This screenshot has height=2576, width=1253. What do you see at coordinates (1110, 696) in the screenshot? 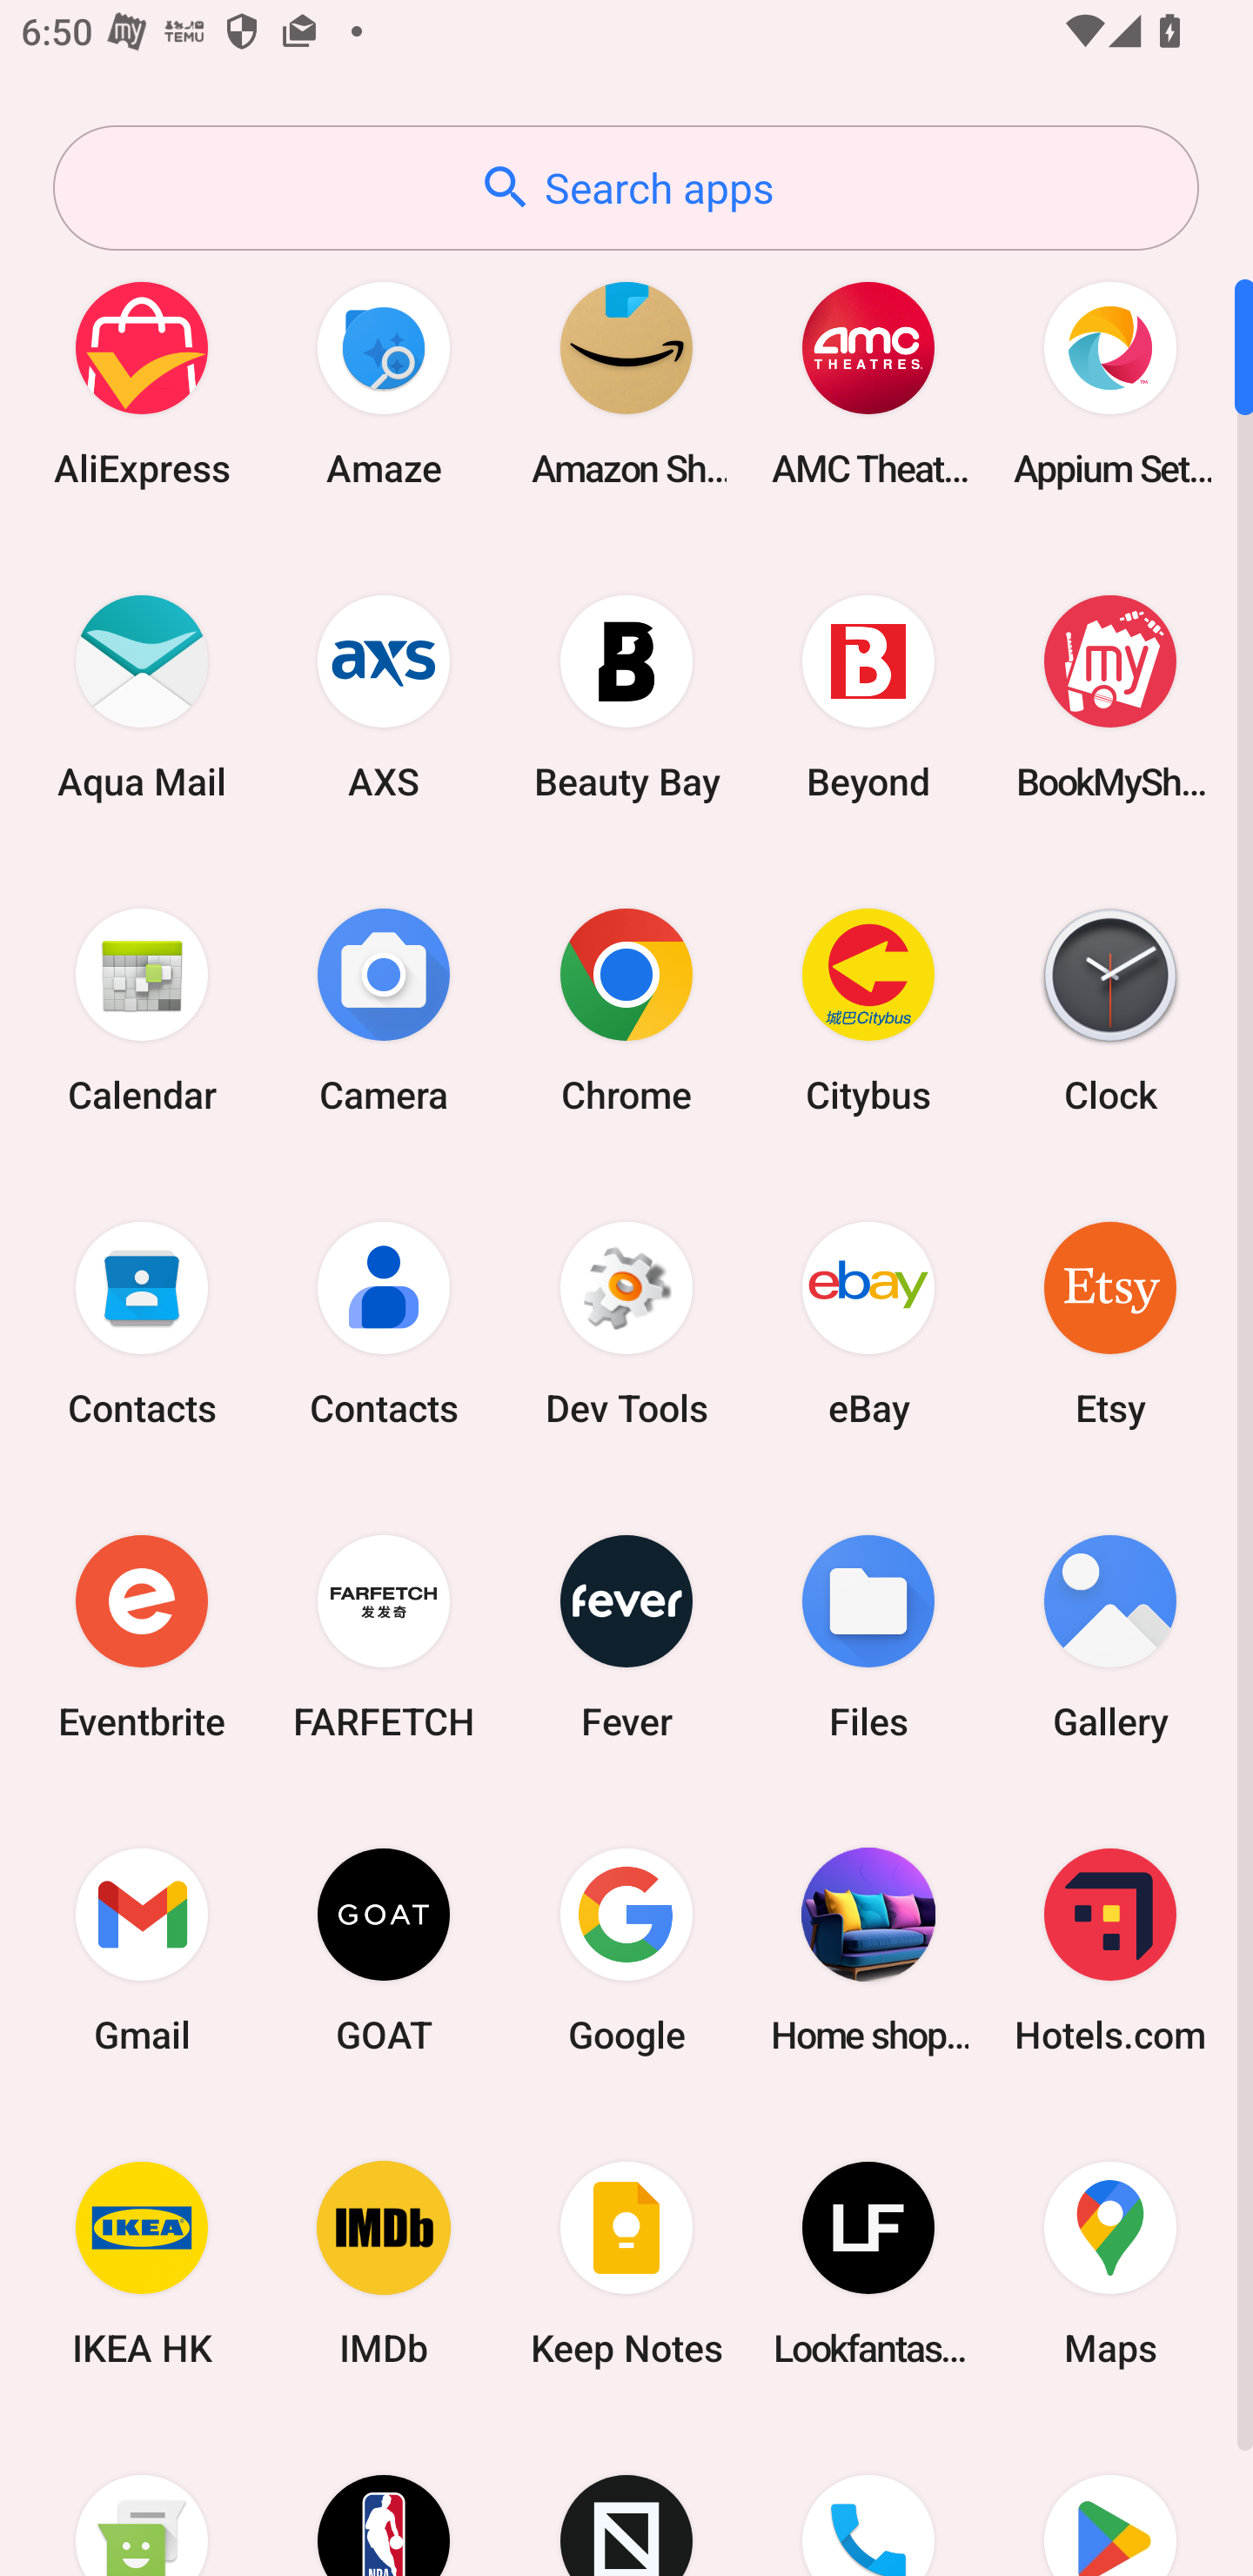
I see `BookMyShow` at bounding box center [1110, 696].